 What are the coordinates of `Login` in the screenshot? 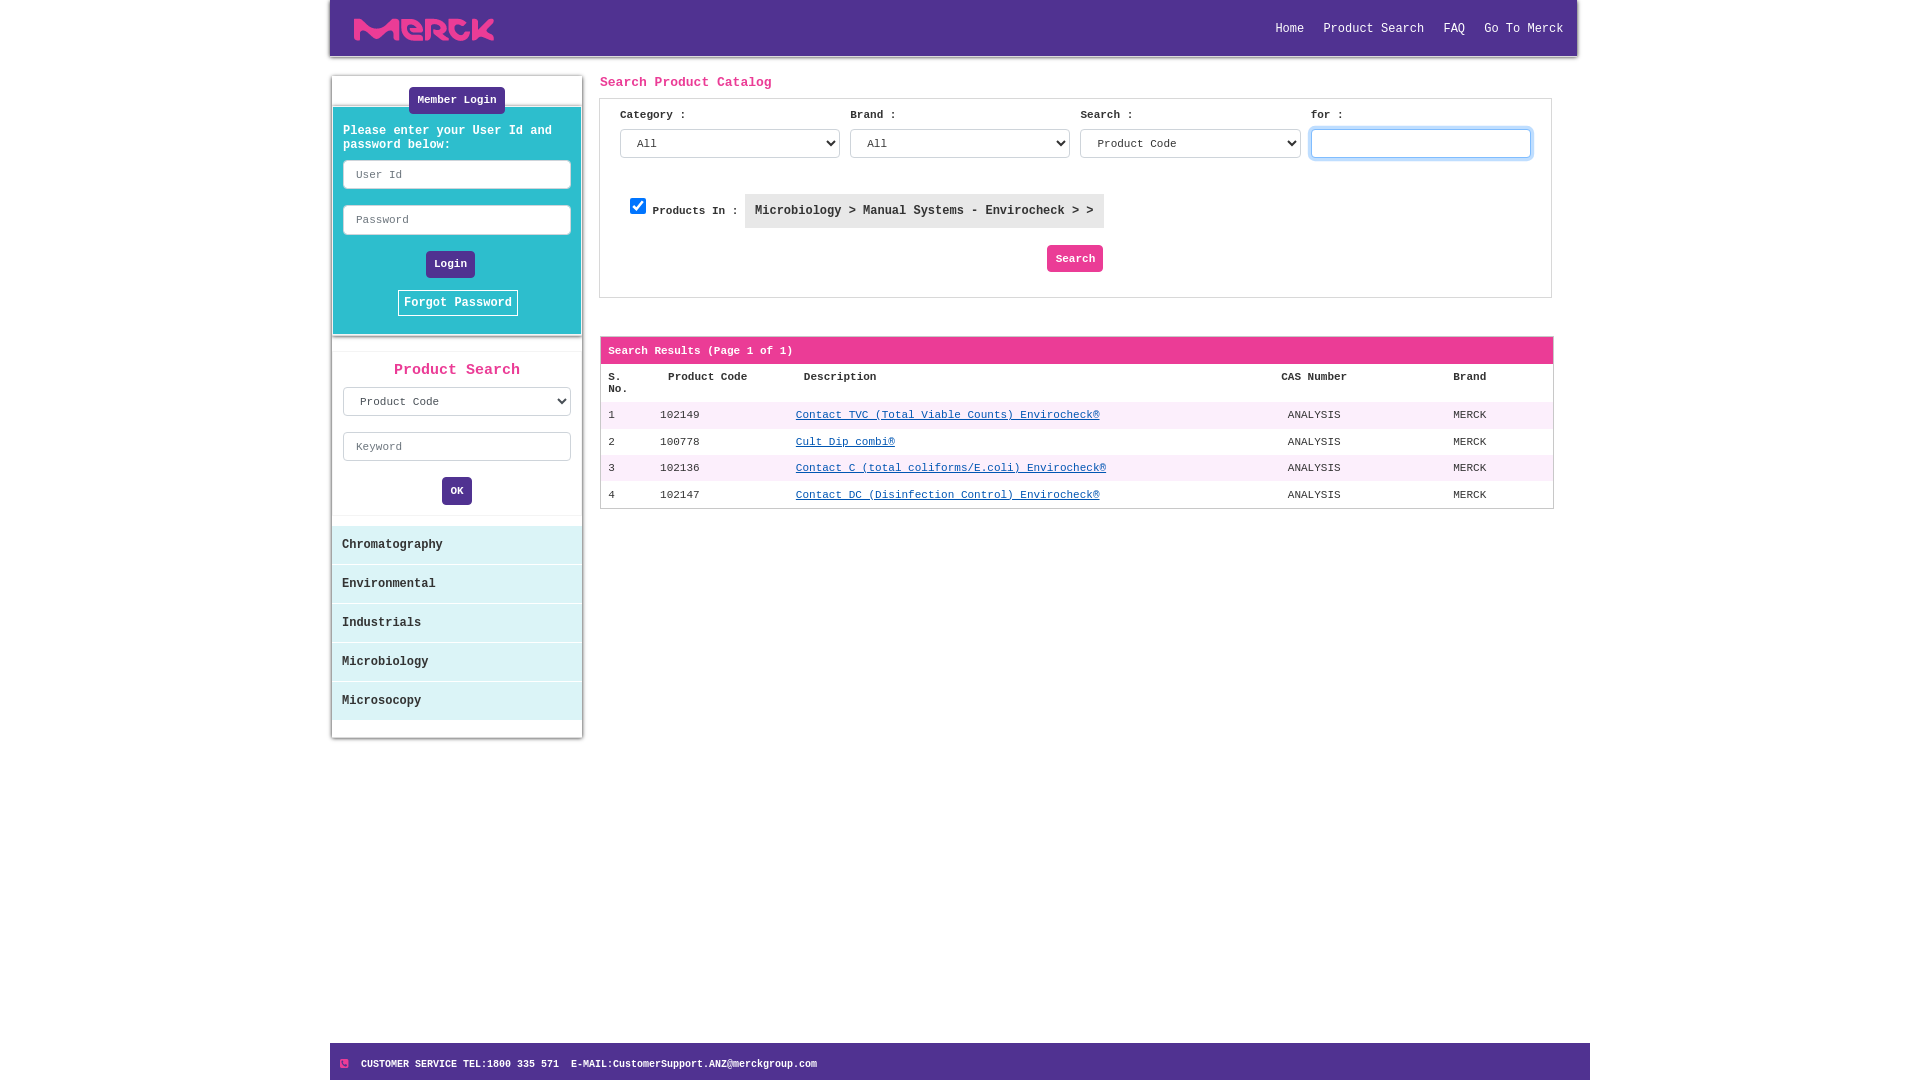 It's located at (450, 264).